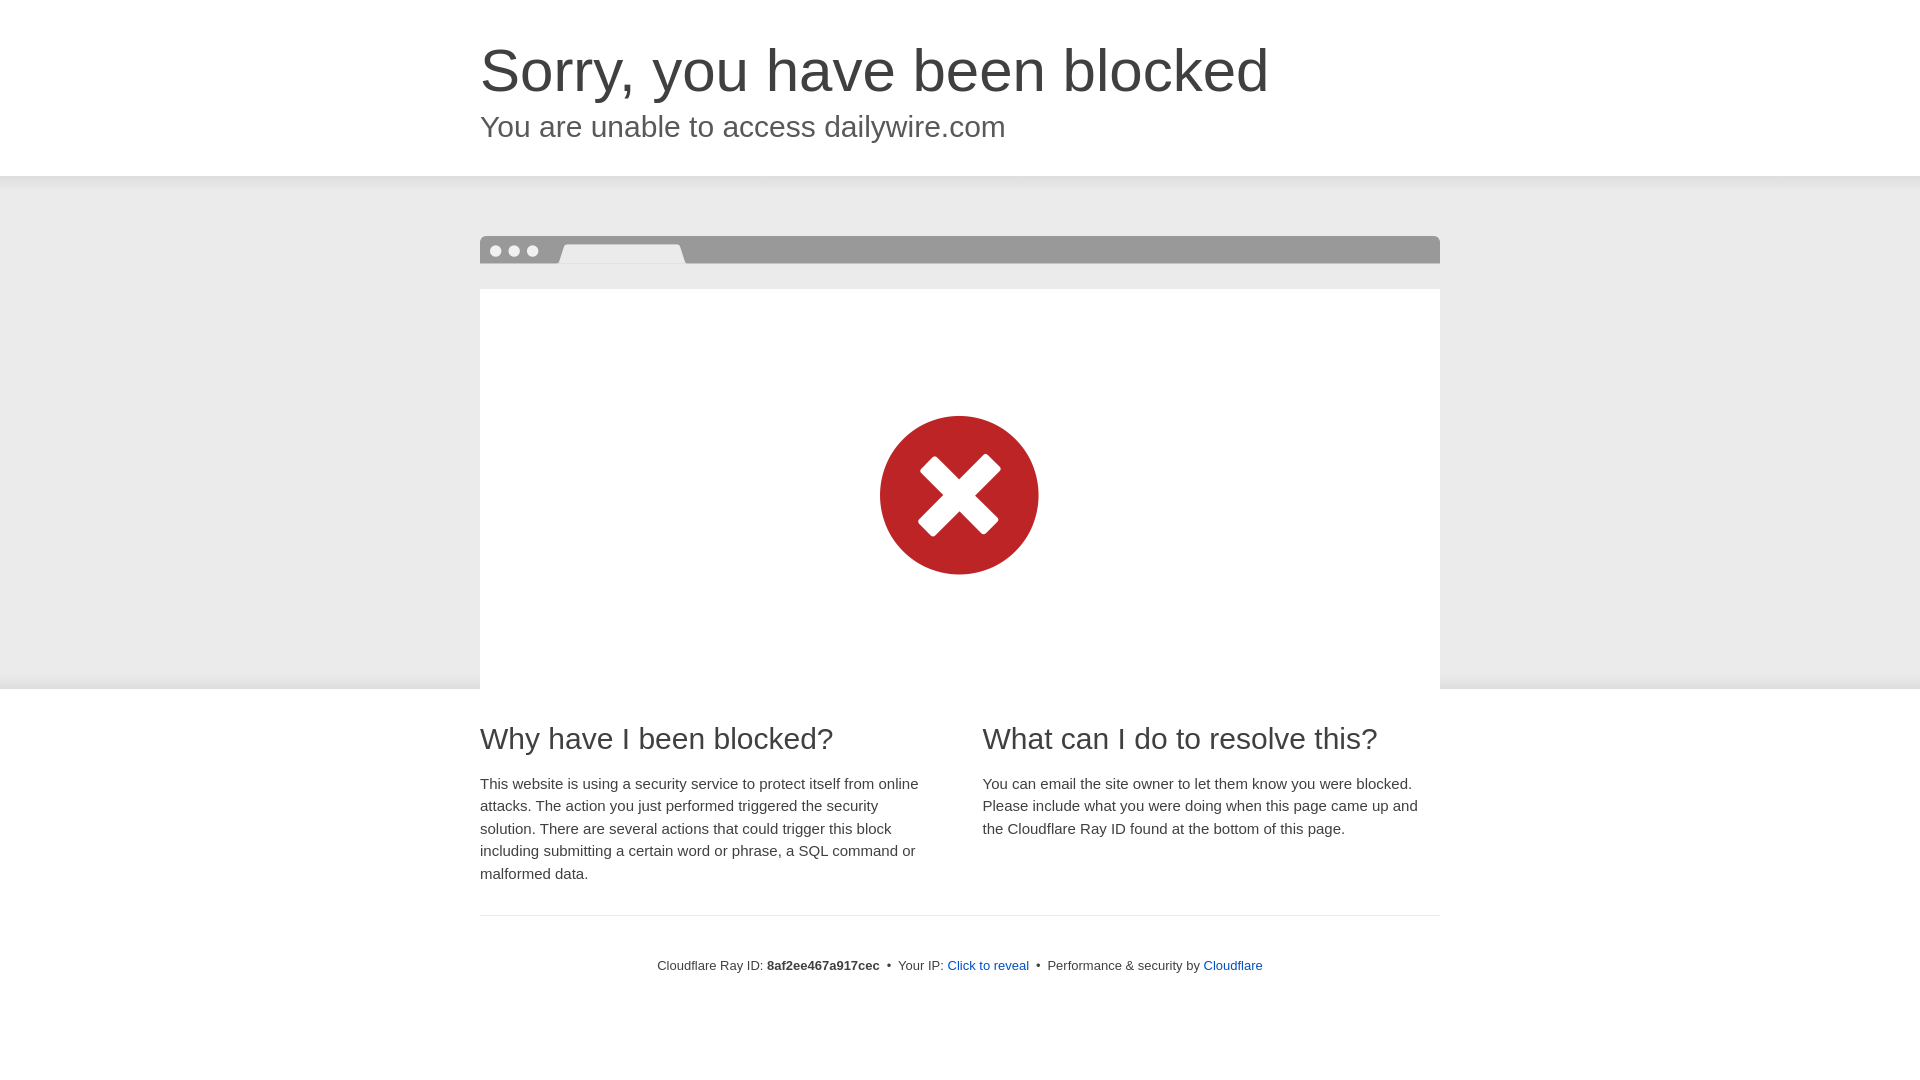 The height and width of the screenshot is (1080, 1920). I want to click on Click to reveal, so click(988, 966).